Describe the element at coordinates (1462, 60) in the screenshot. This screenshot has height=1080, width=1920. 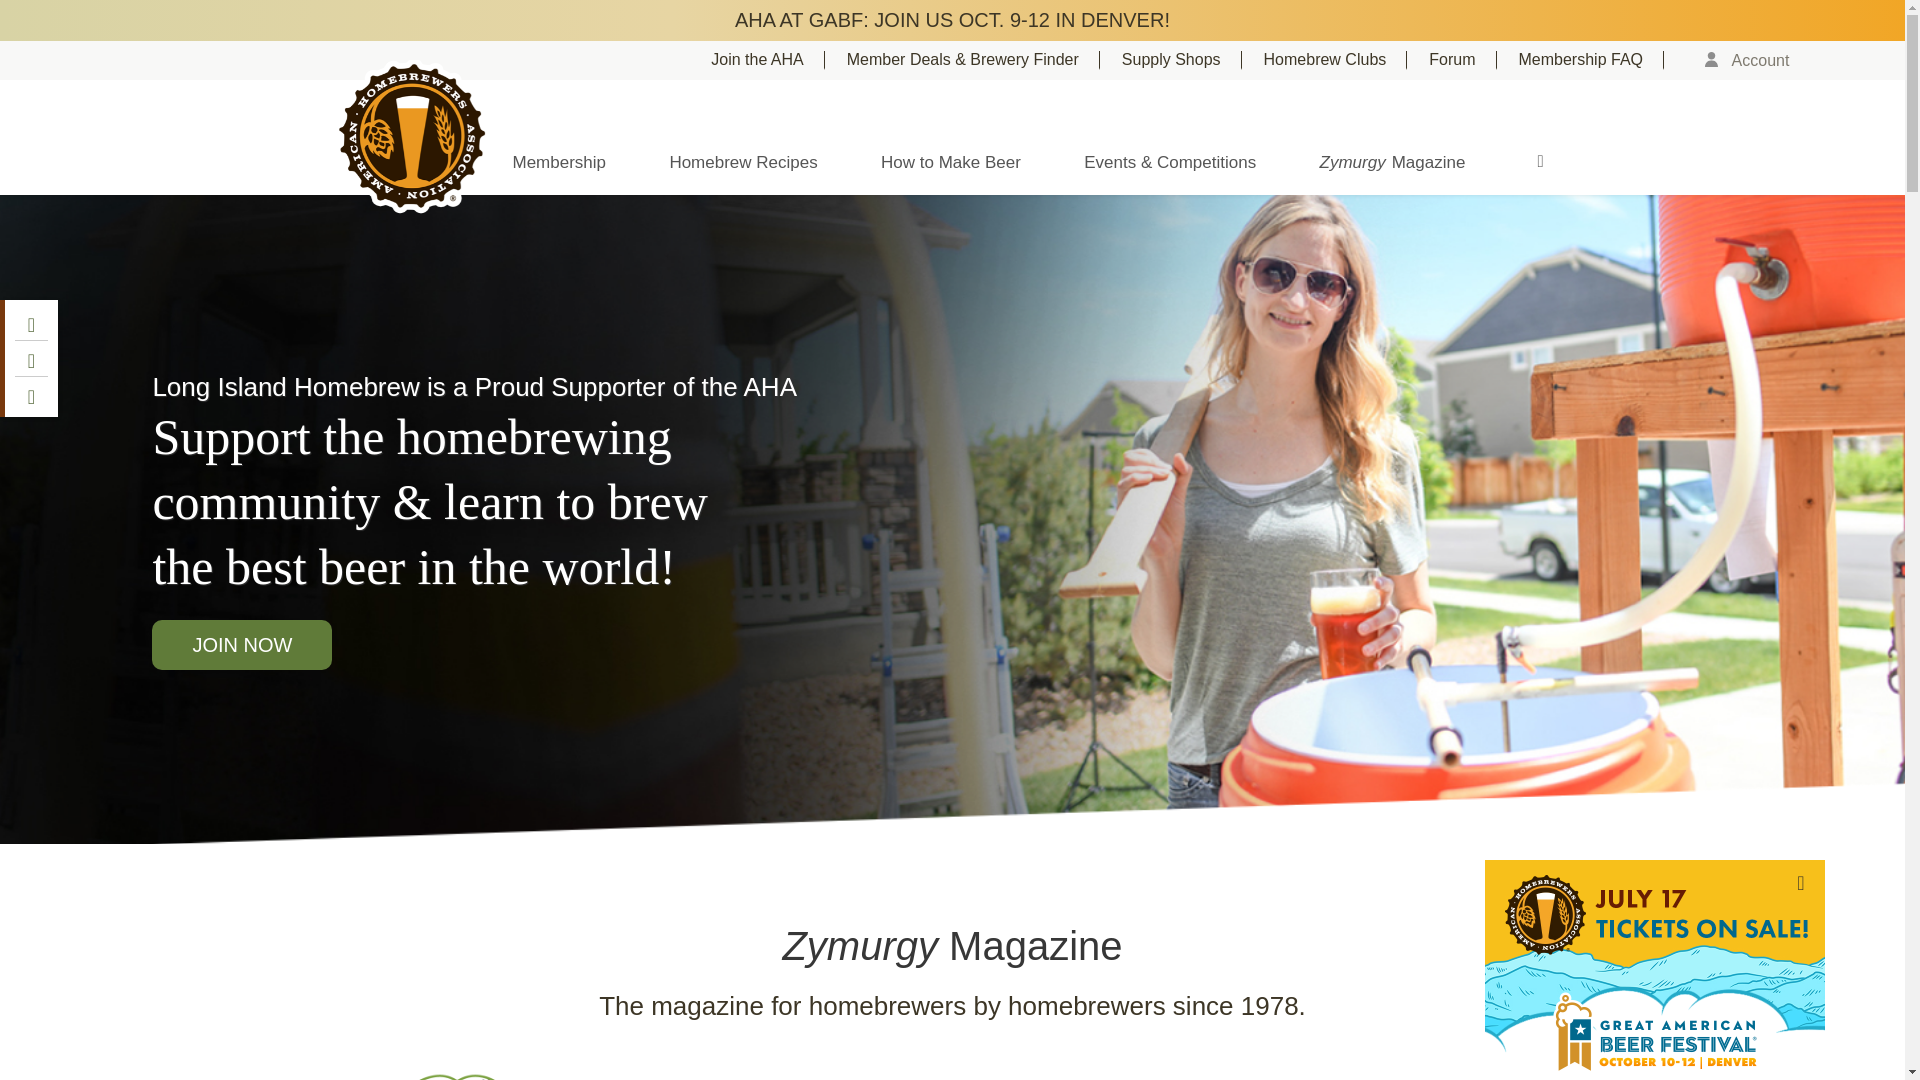
I see `Forum` at that location.